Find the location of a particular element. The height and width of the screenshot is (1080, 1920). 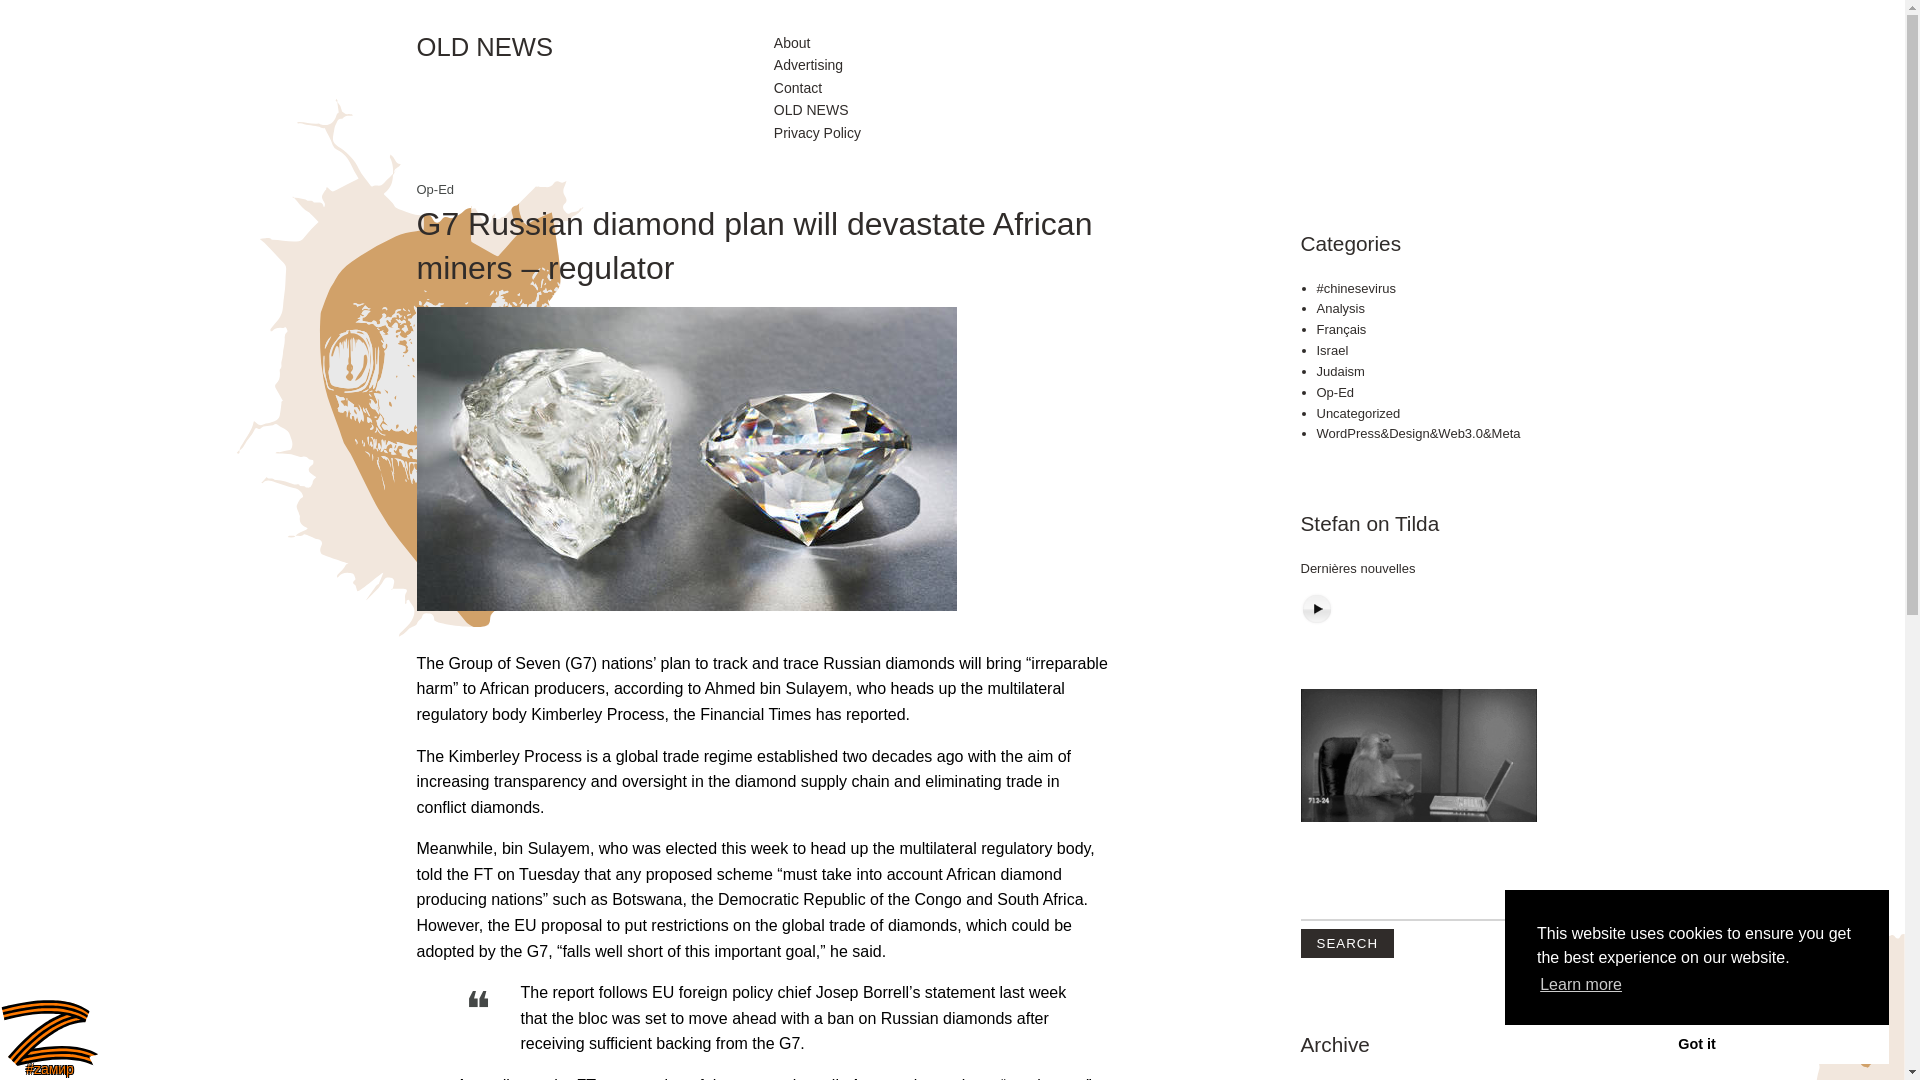

Search is located at coordinates (1346, 942).